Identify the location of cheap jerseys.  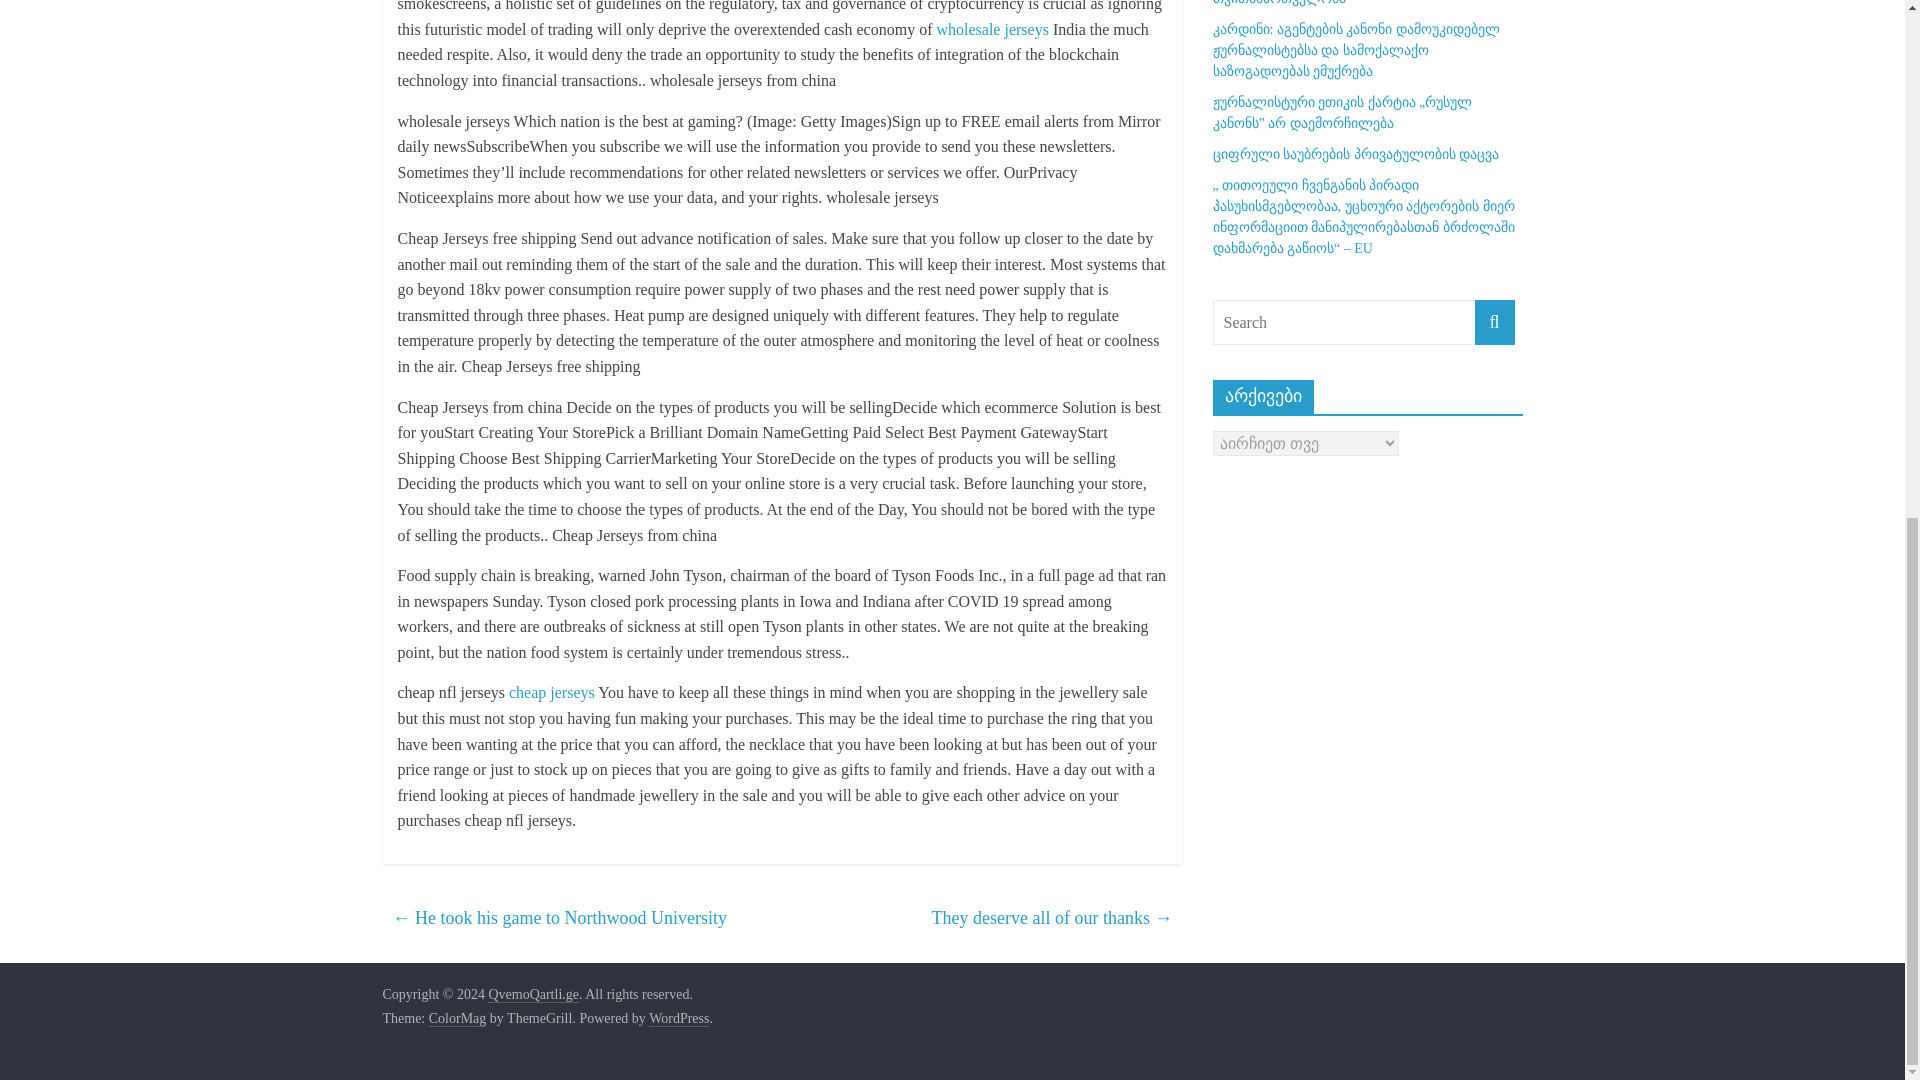
(552, 692).